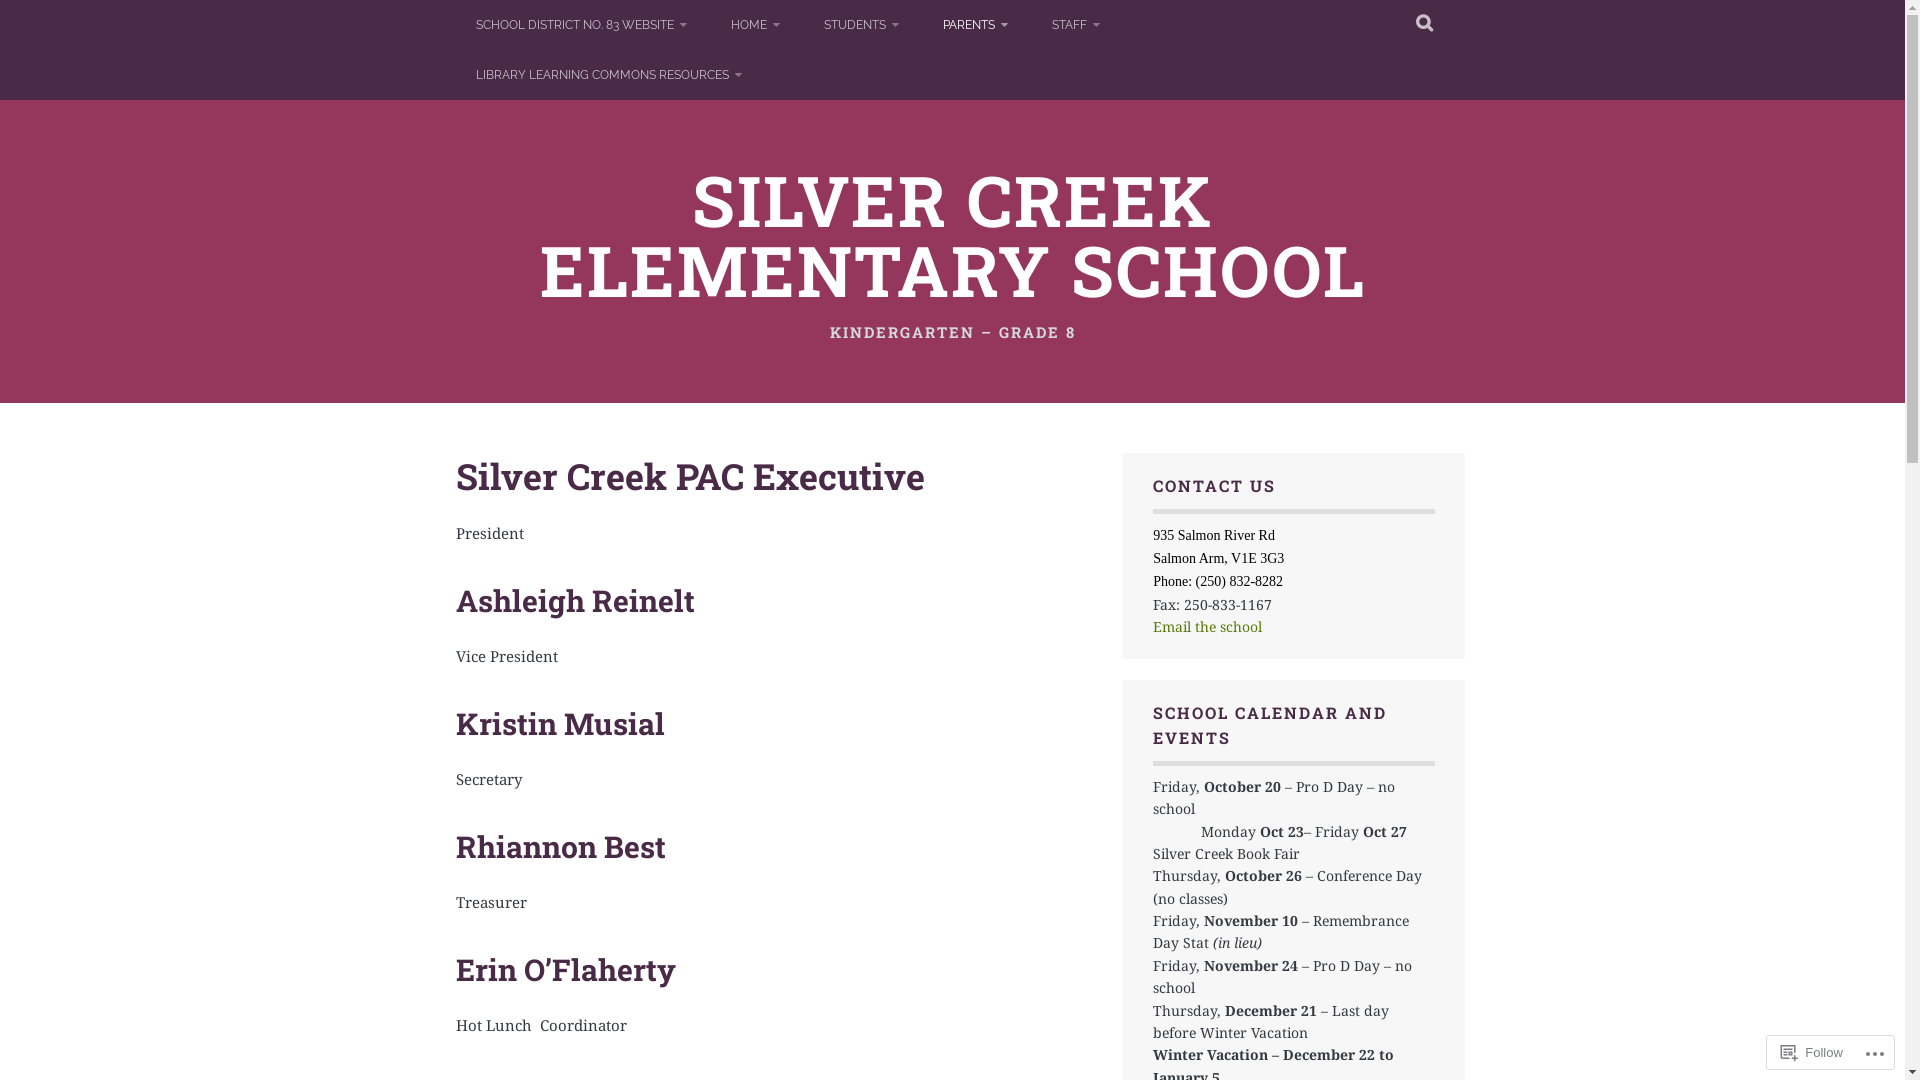  I want to click on SCHOOL DISTRICT NO. 83 WEBSITE, so click(582, 25).